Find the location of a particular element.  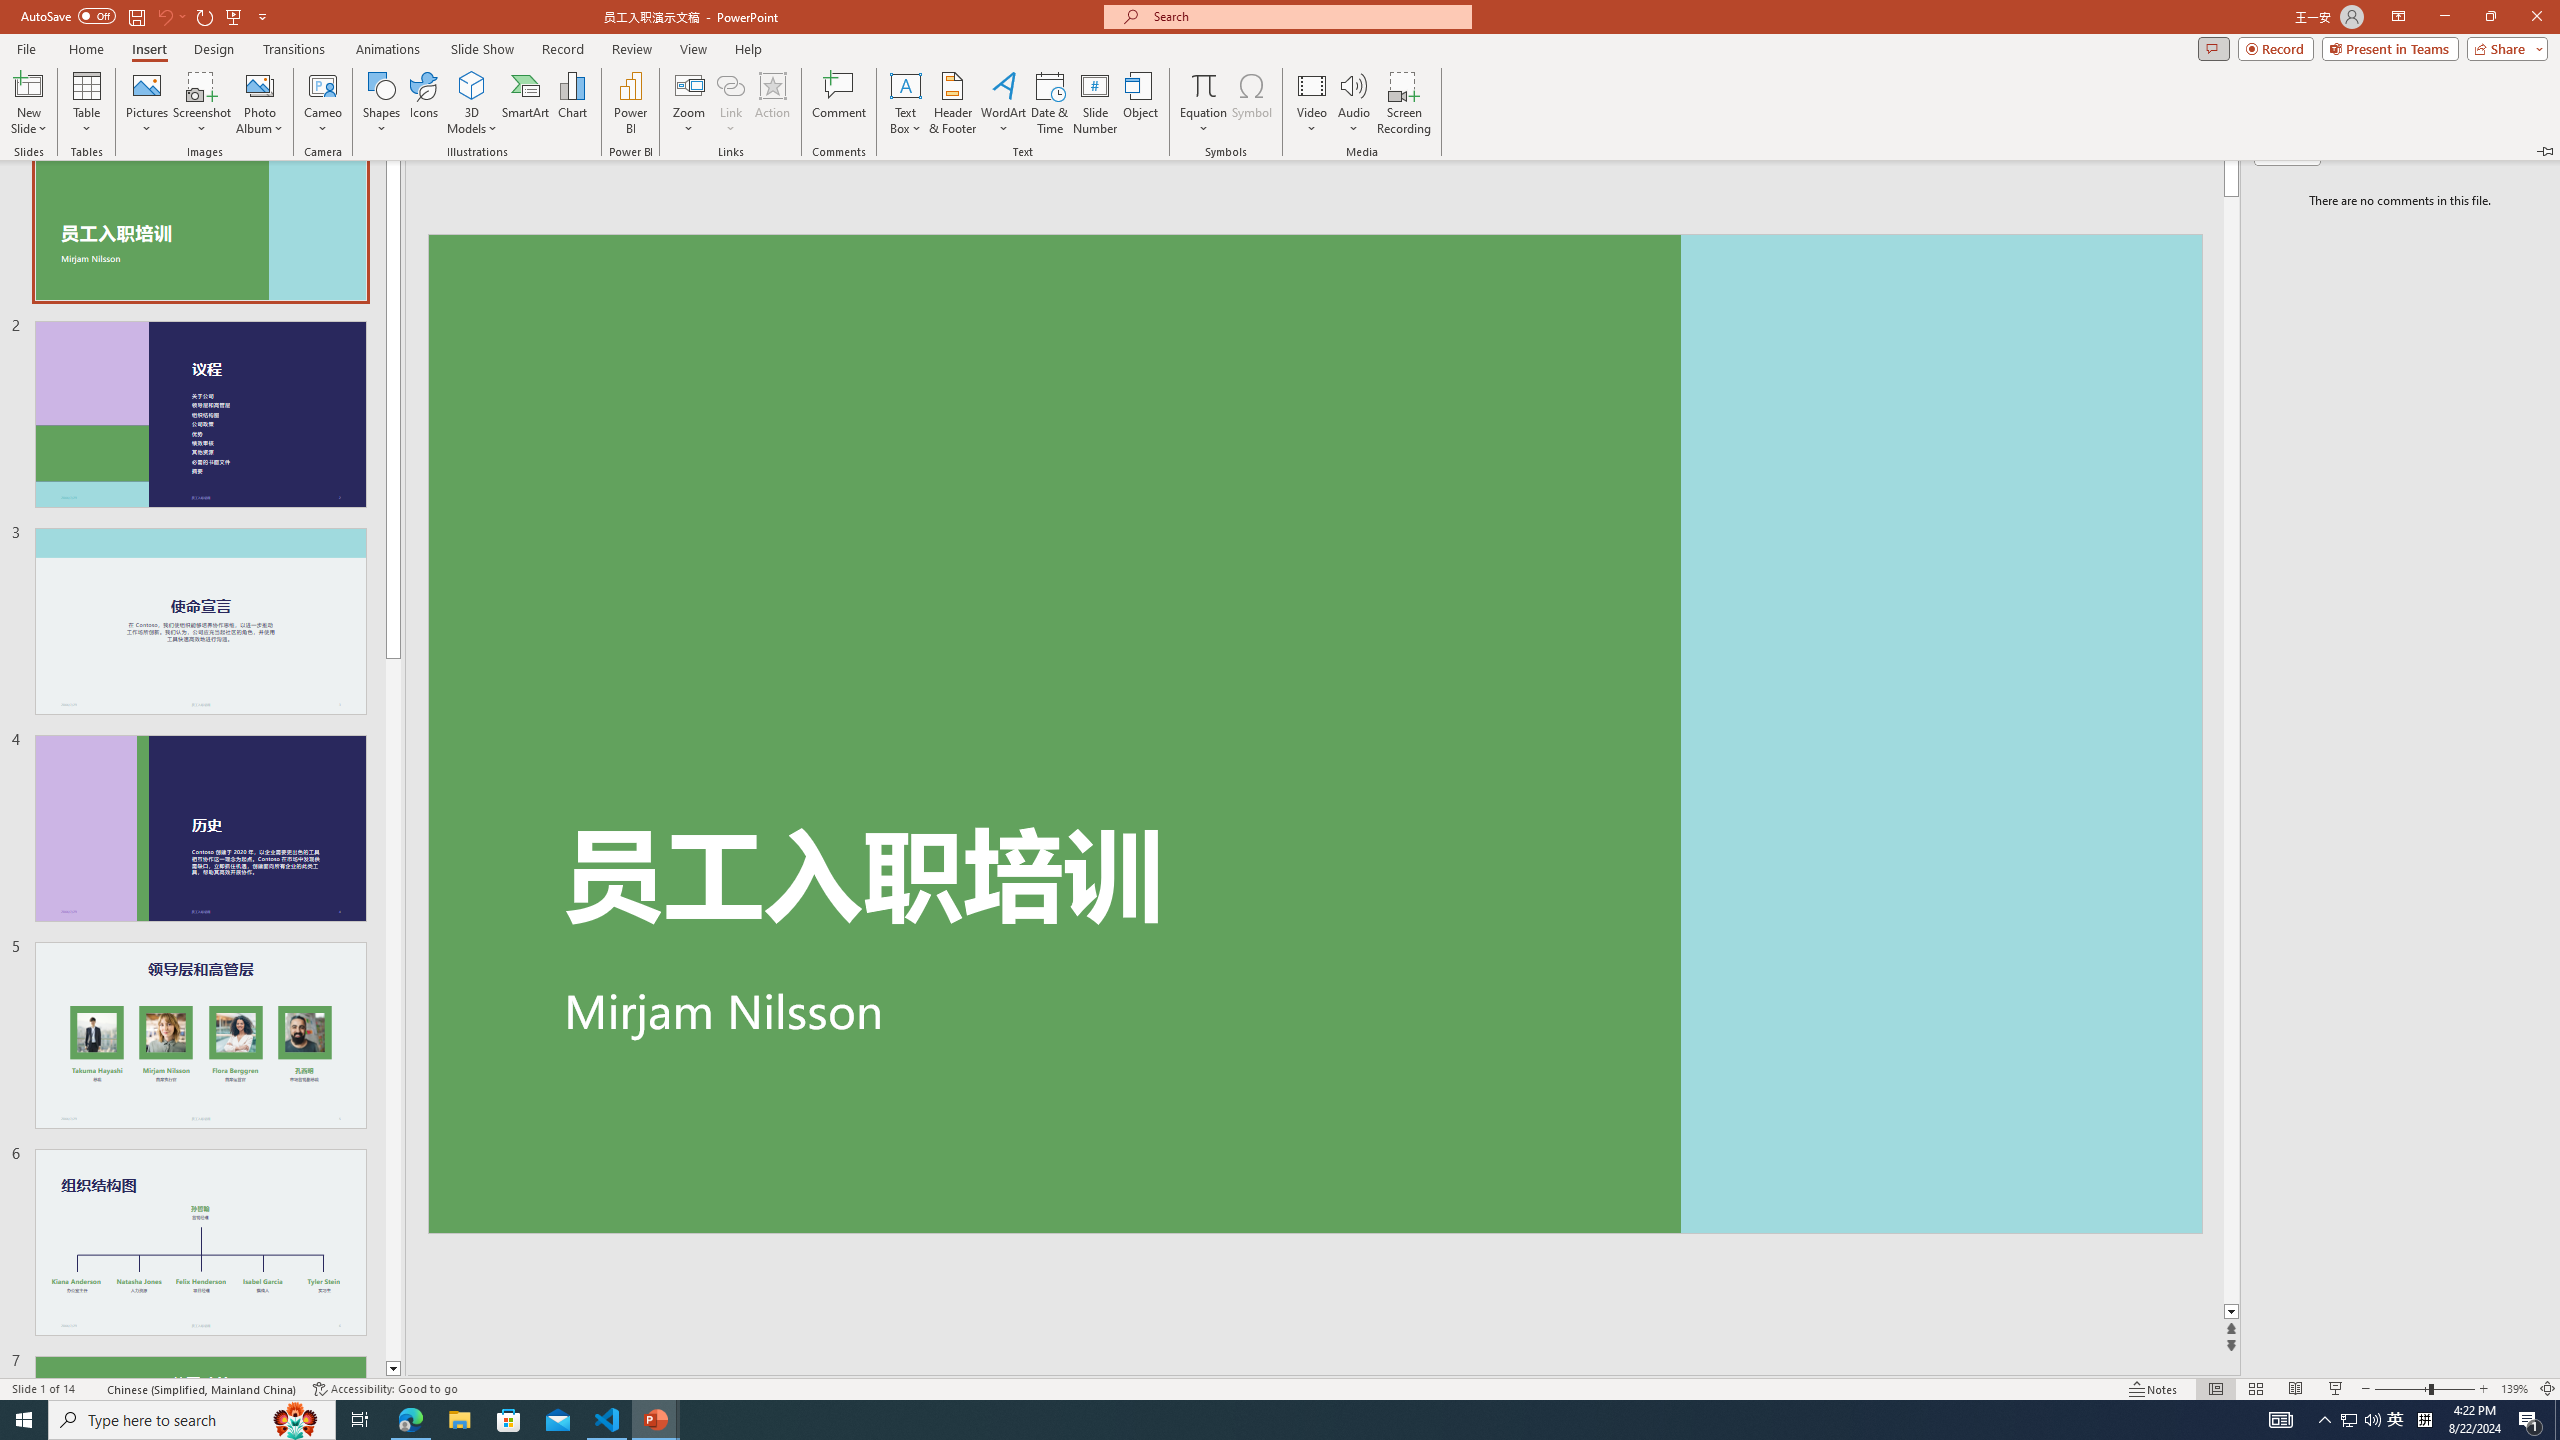

Styles is located at coordinates (1804, 189).